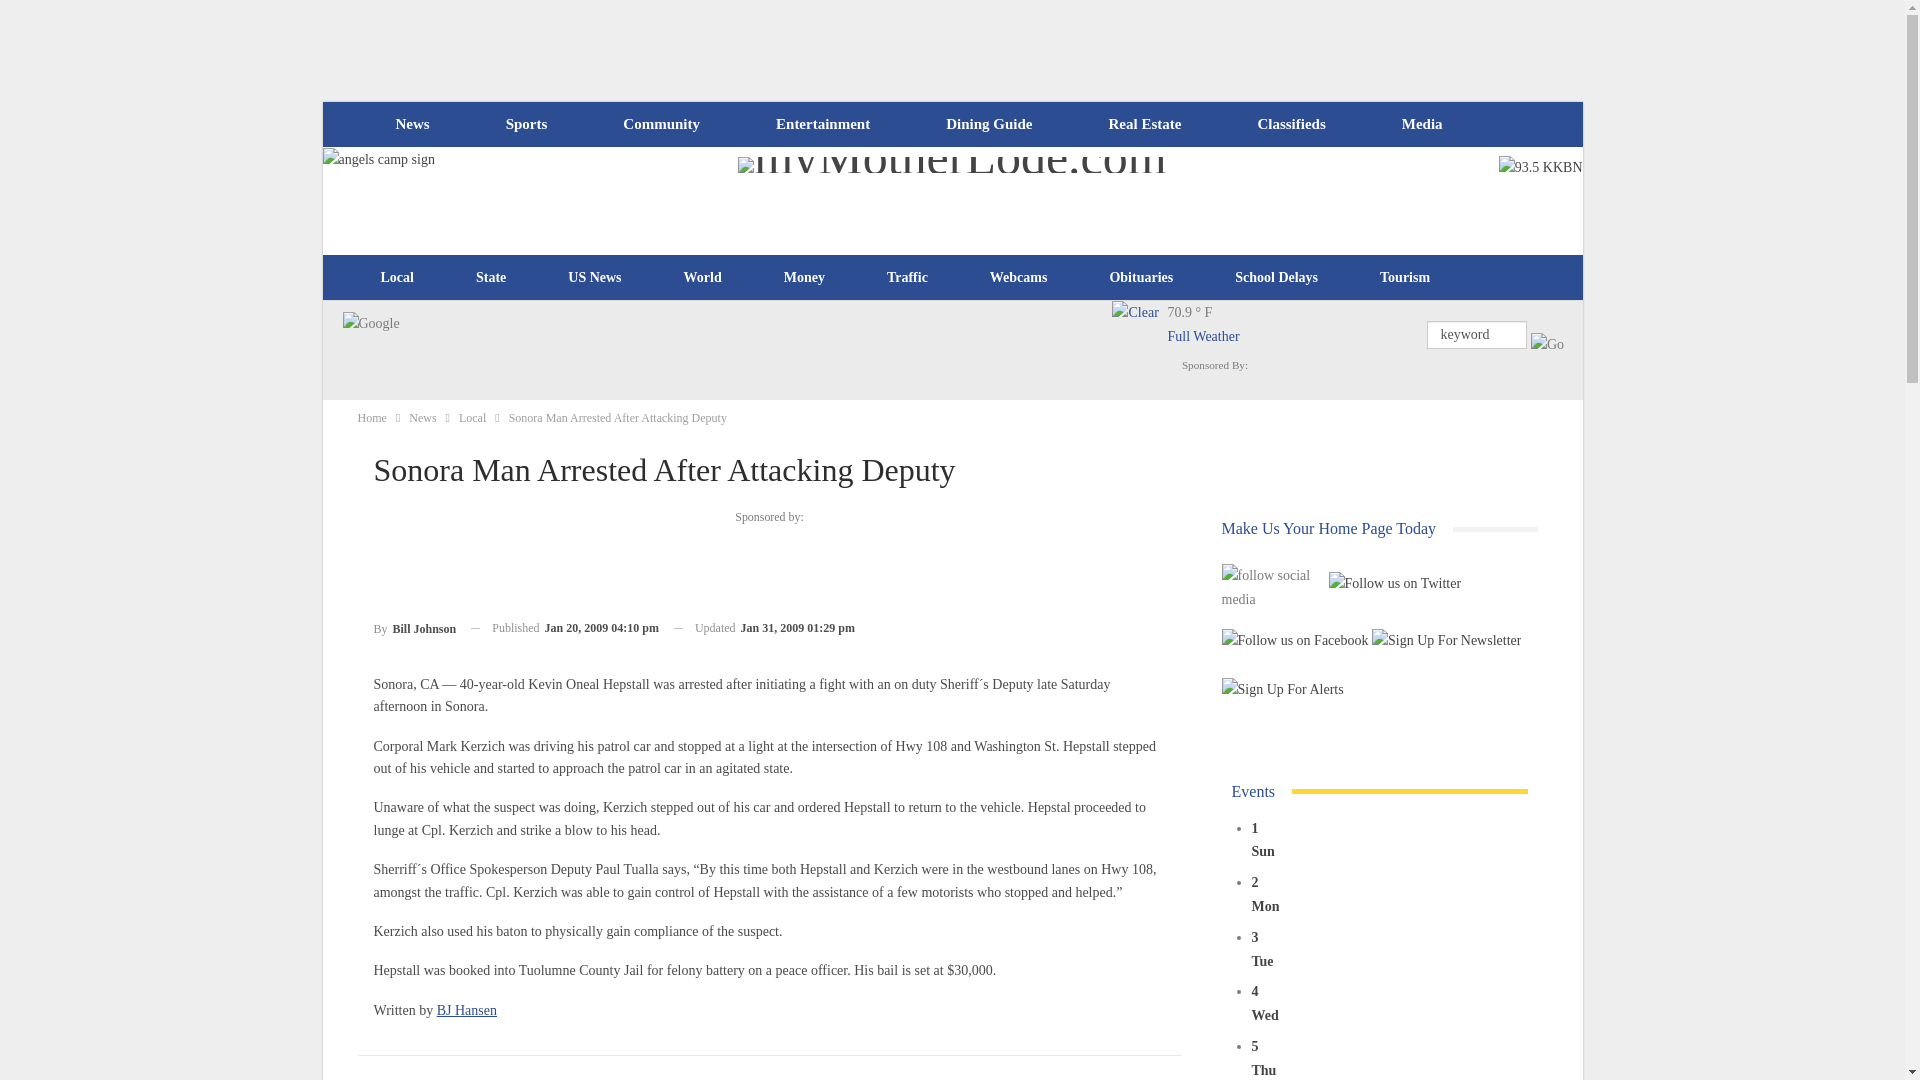 This screenshot has height=1080, width=1920. I want to click on US News, so click(594, 278).